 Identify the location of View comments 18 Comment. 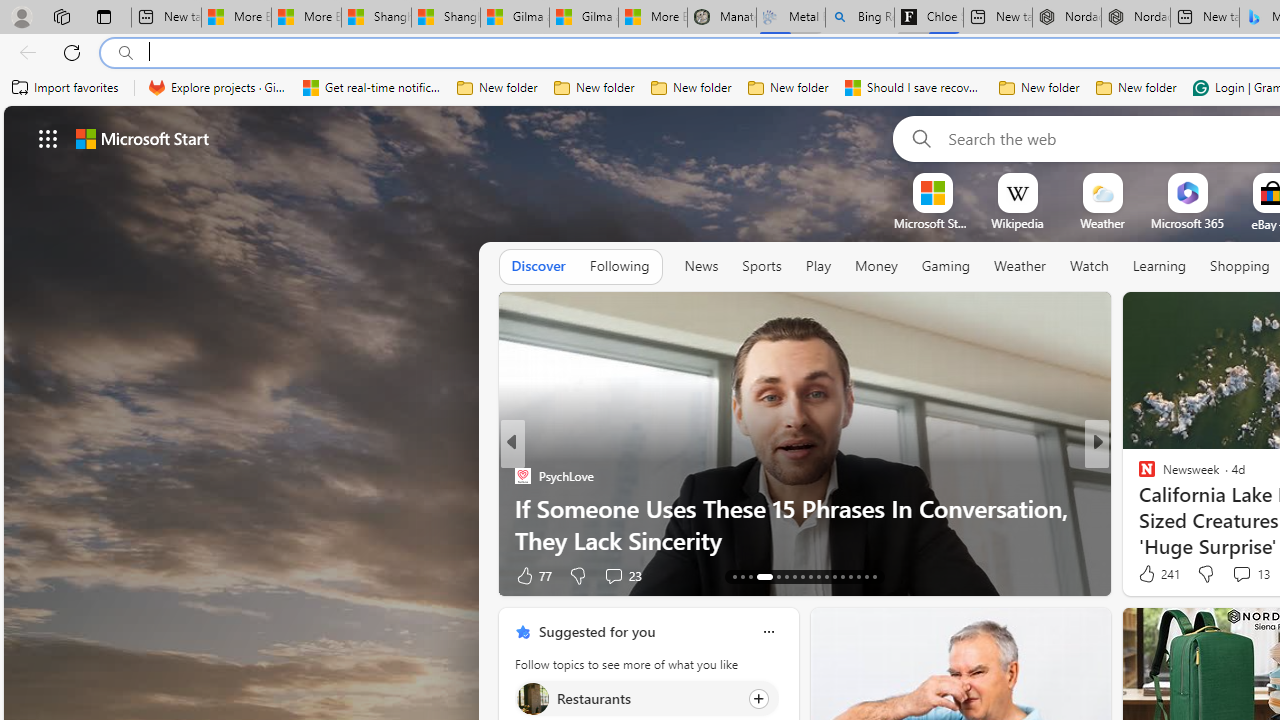
(1234, 576).